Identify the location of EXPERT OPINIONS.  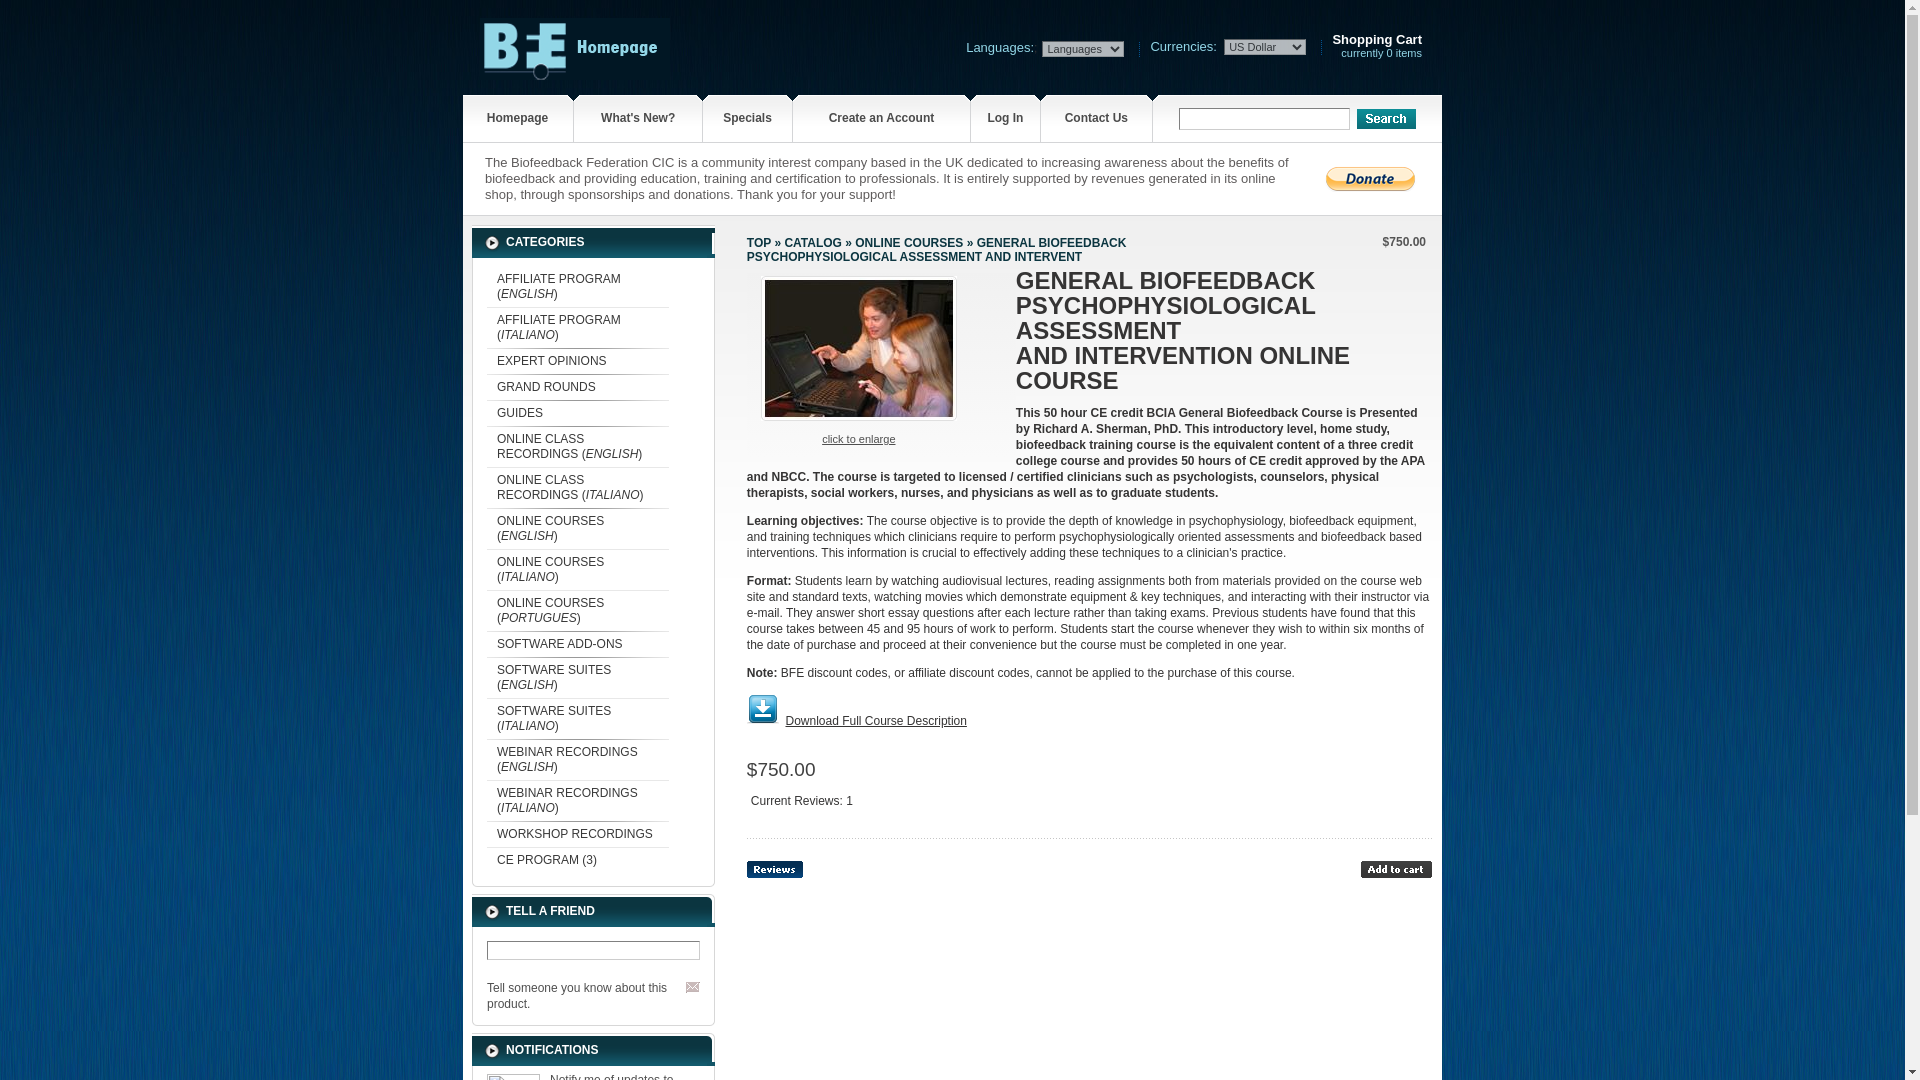
(1377, 46).